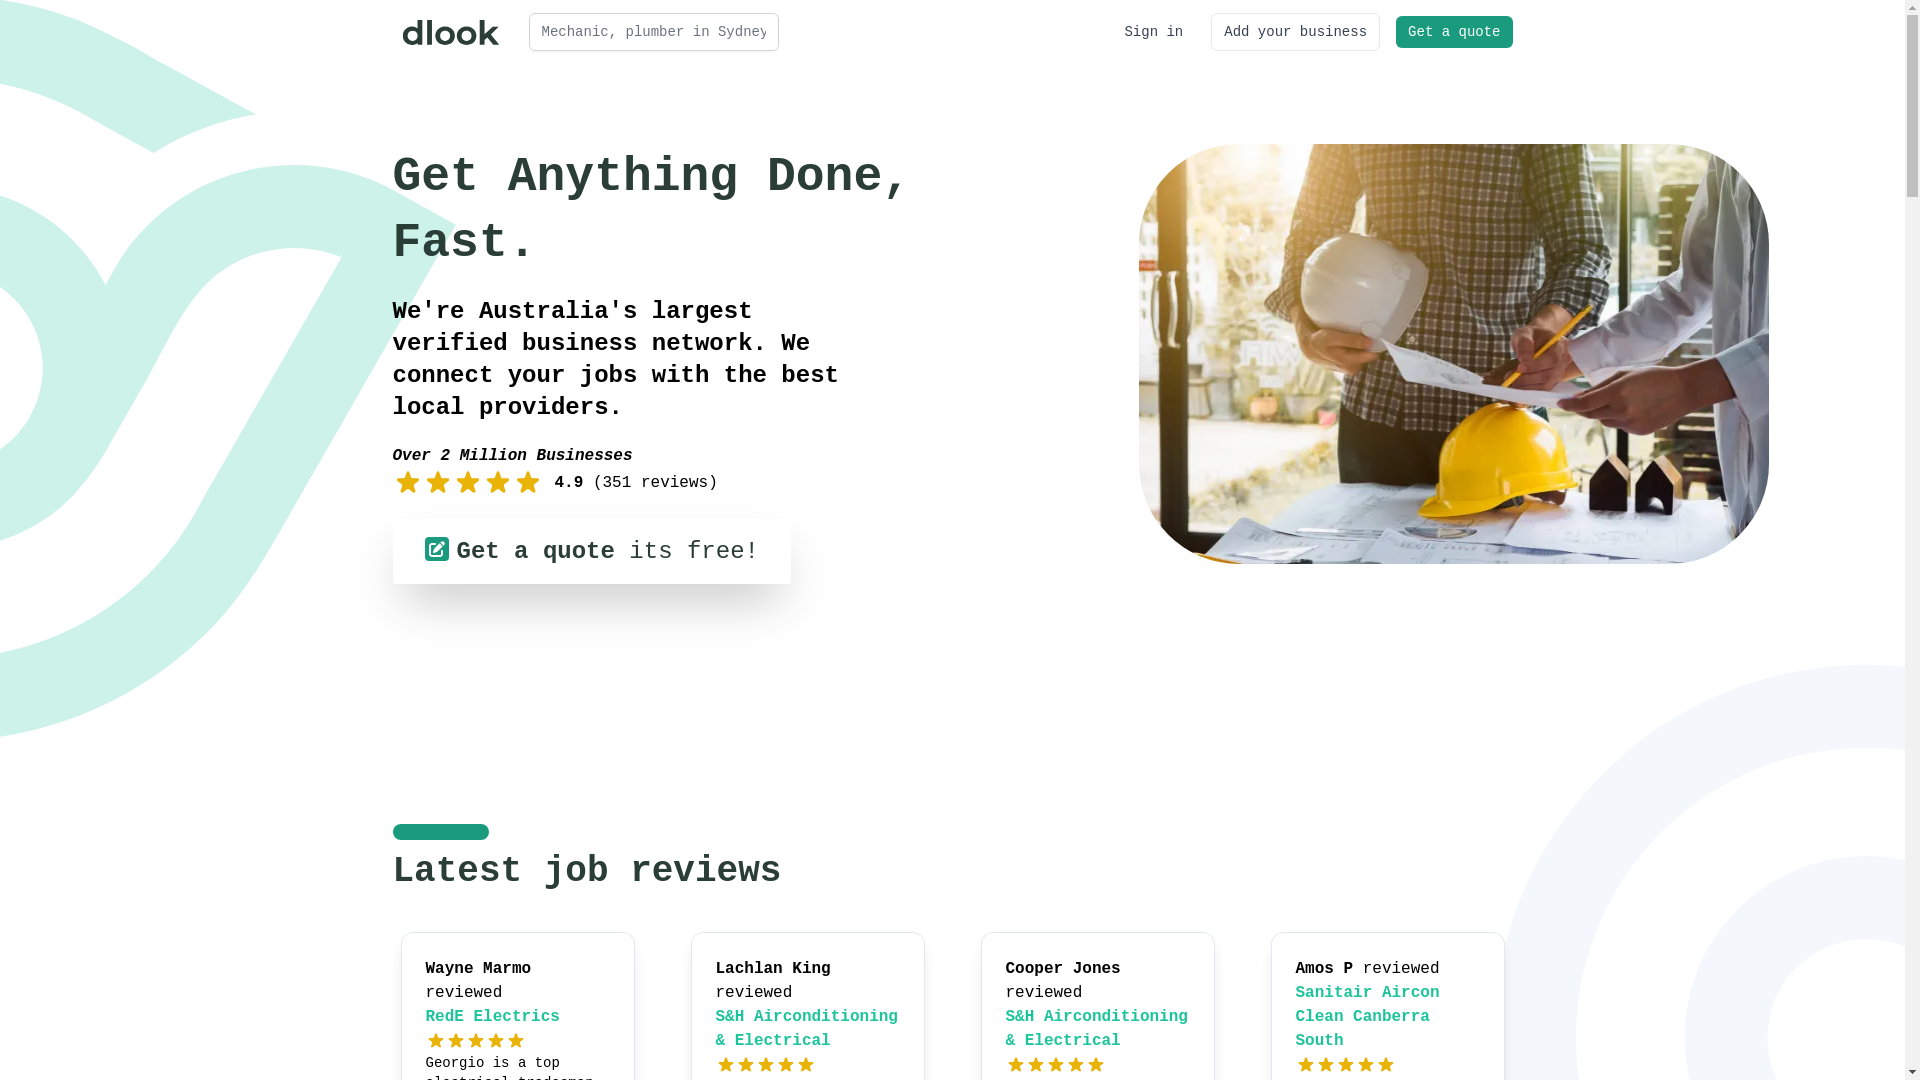  Describe the element at coordinates (1097, 1029) in the screenshot. I see `S&H Airconditioning & Electrical` at that location.